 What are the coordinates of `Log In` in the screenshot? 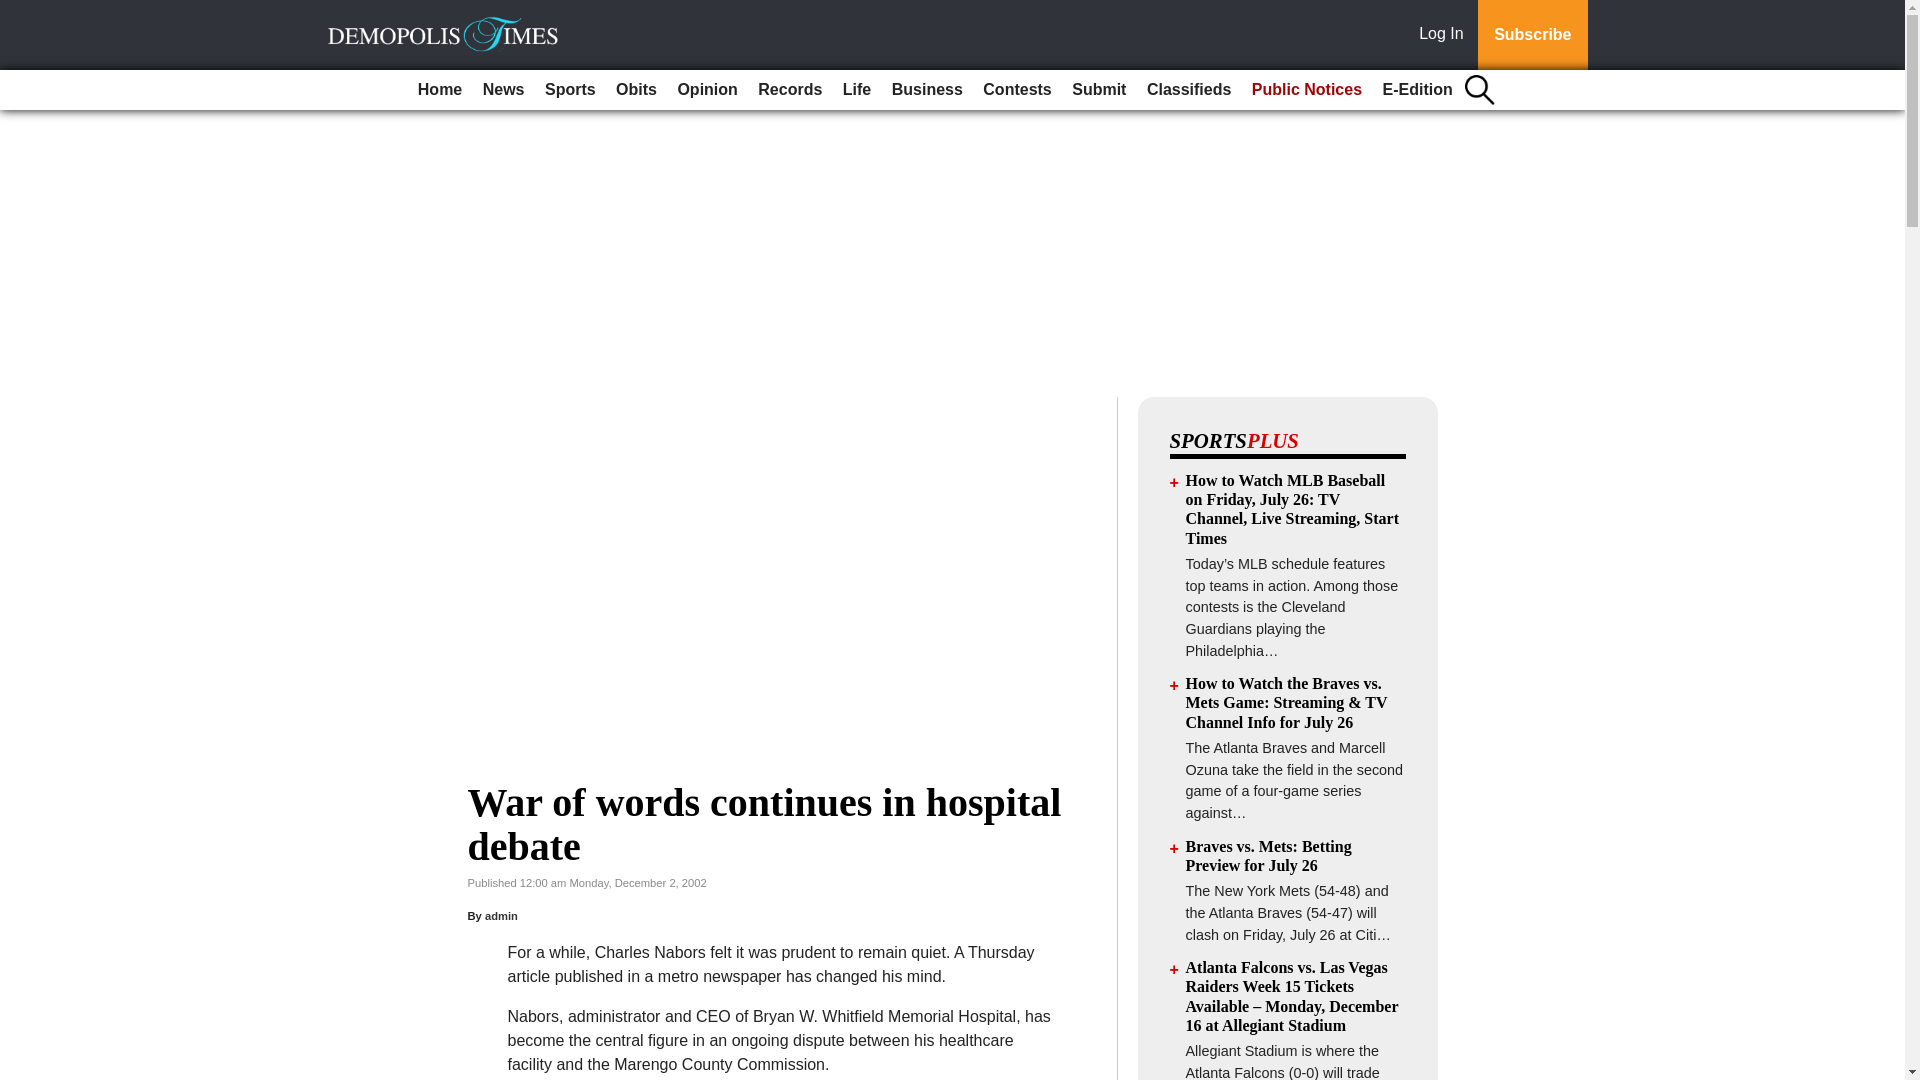 It's located at (1445, 35).